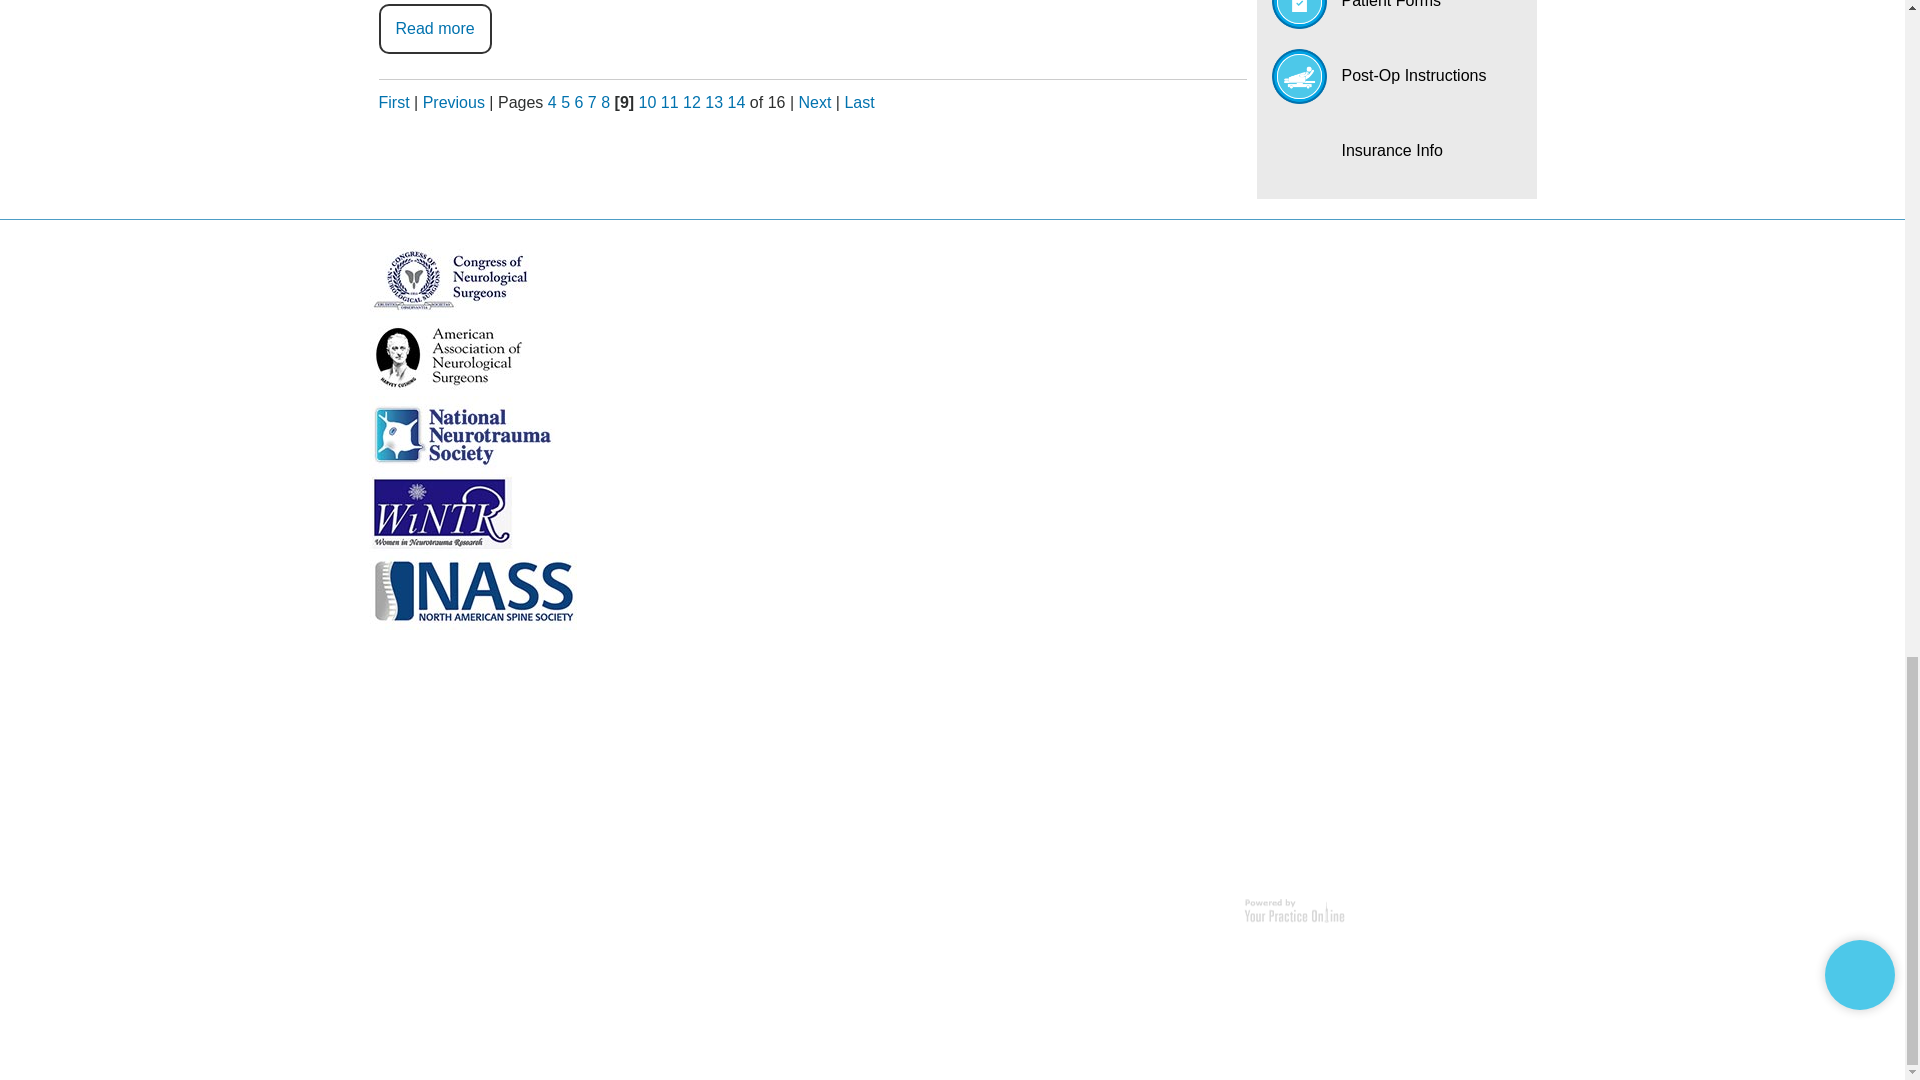 This screenshot has height=1080, width=1920. I want to click on Page 12, so click(692, 102).